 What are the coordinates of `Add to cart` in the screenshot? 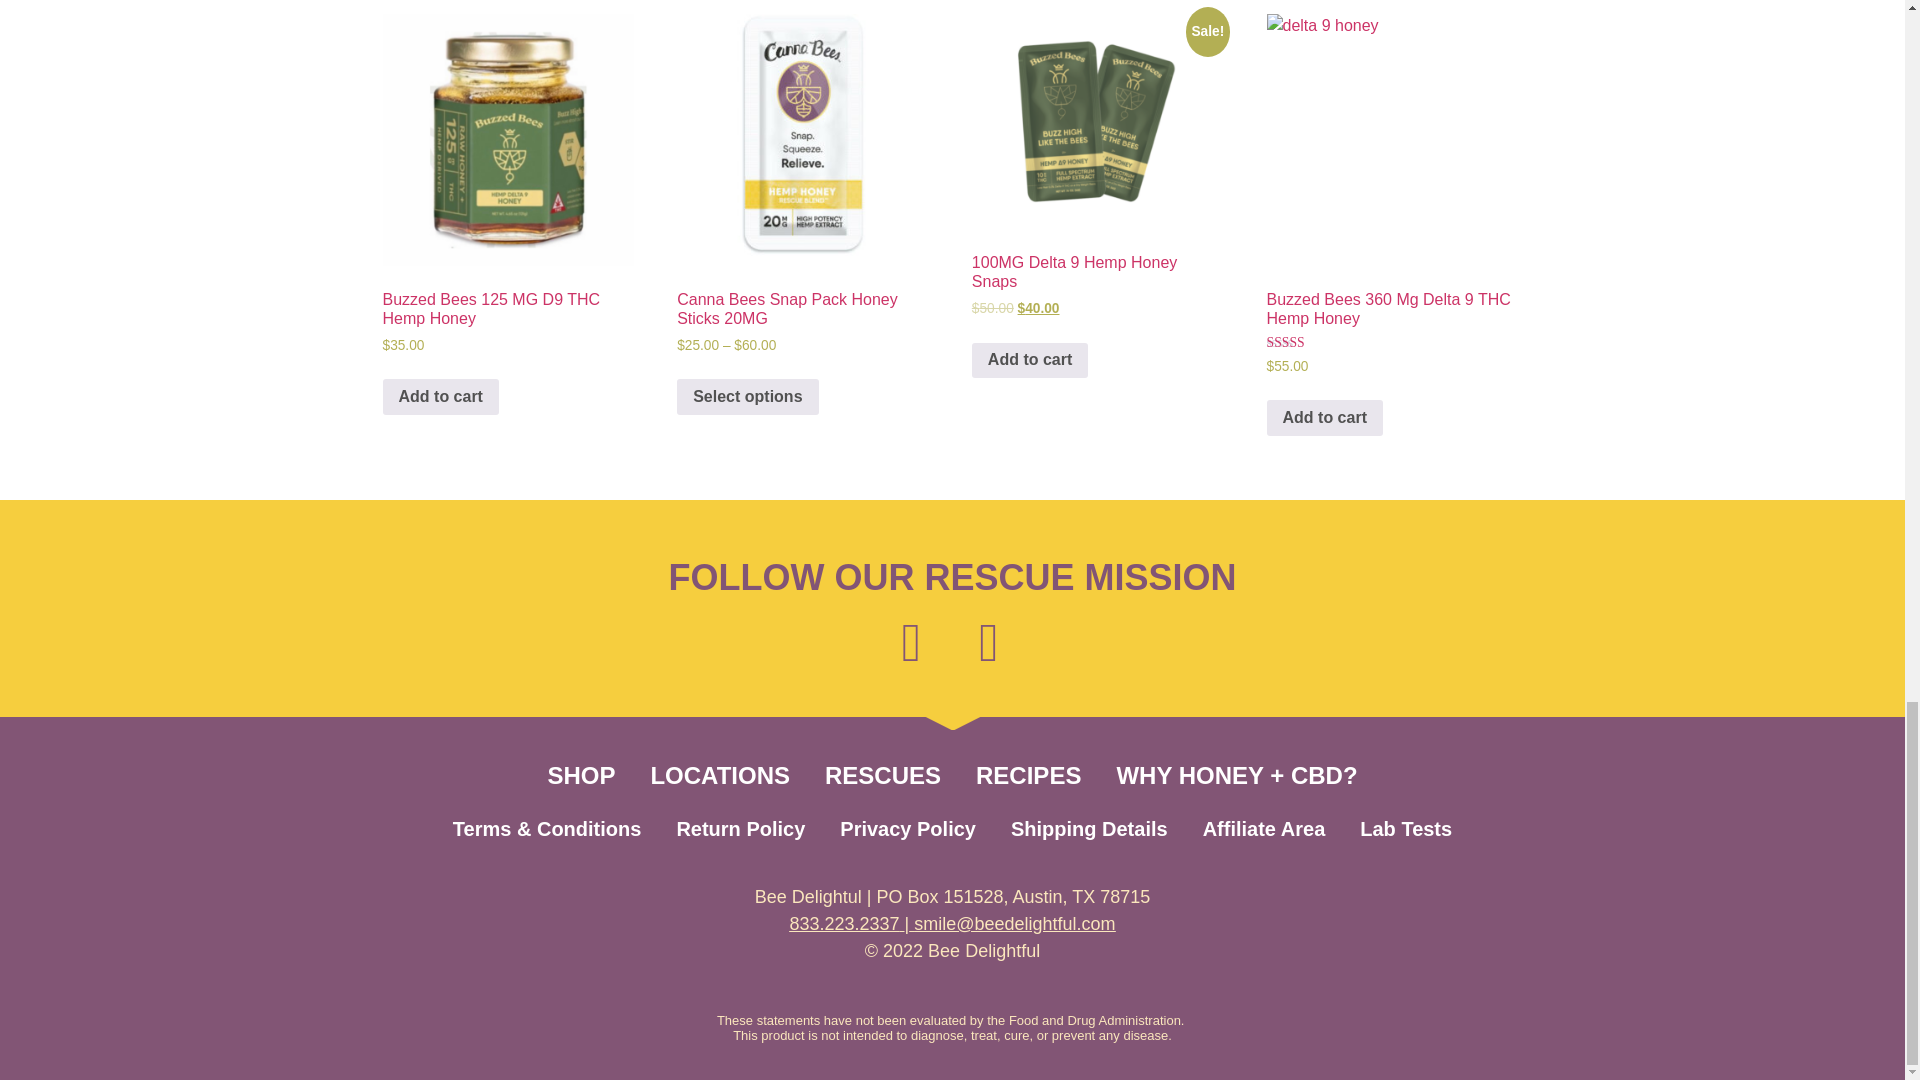 It's located at (1324, 418).